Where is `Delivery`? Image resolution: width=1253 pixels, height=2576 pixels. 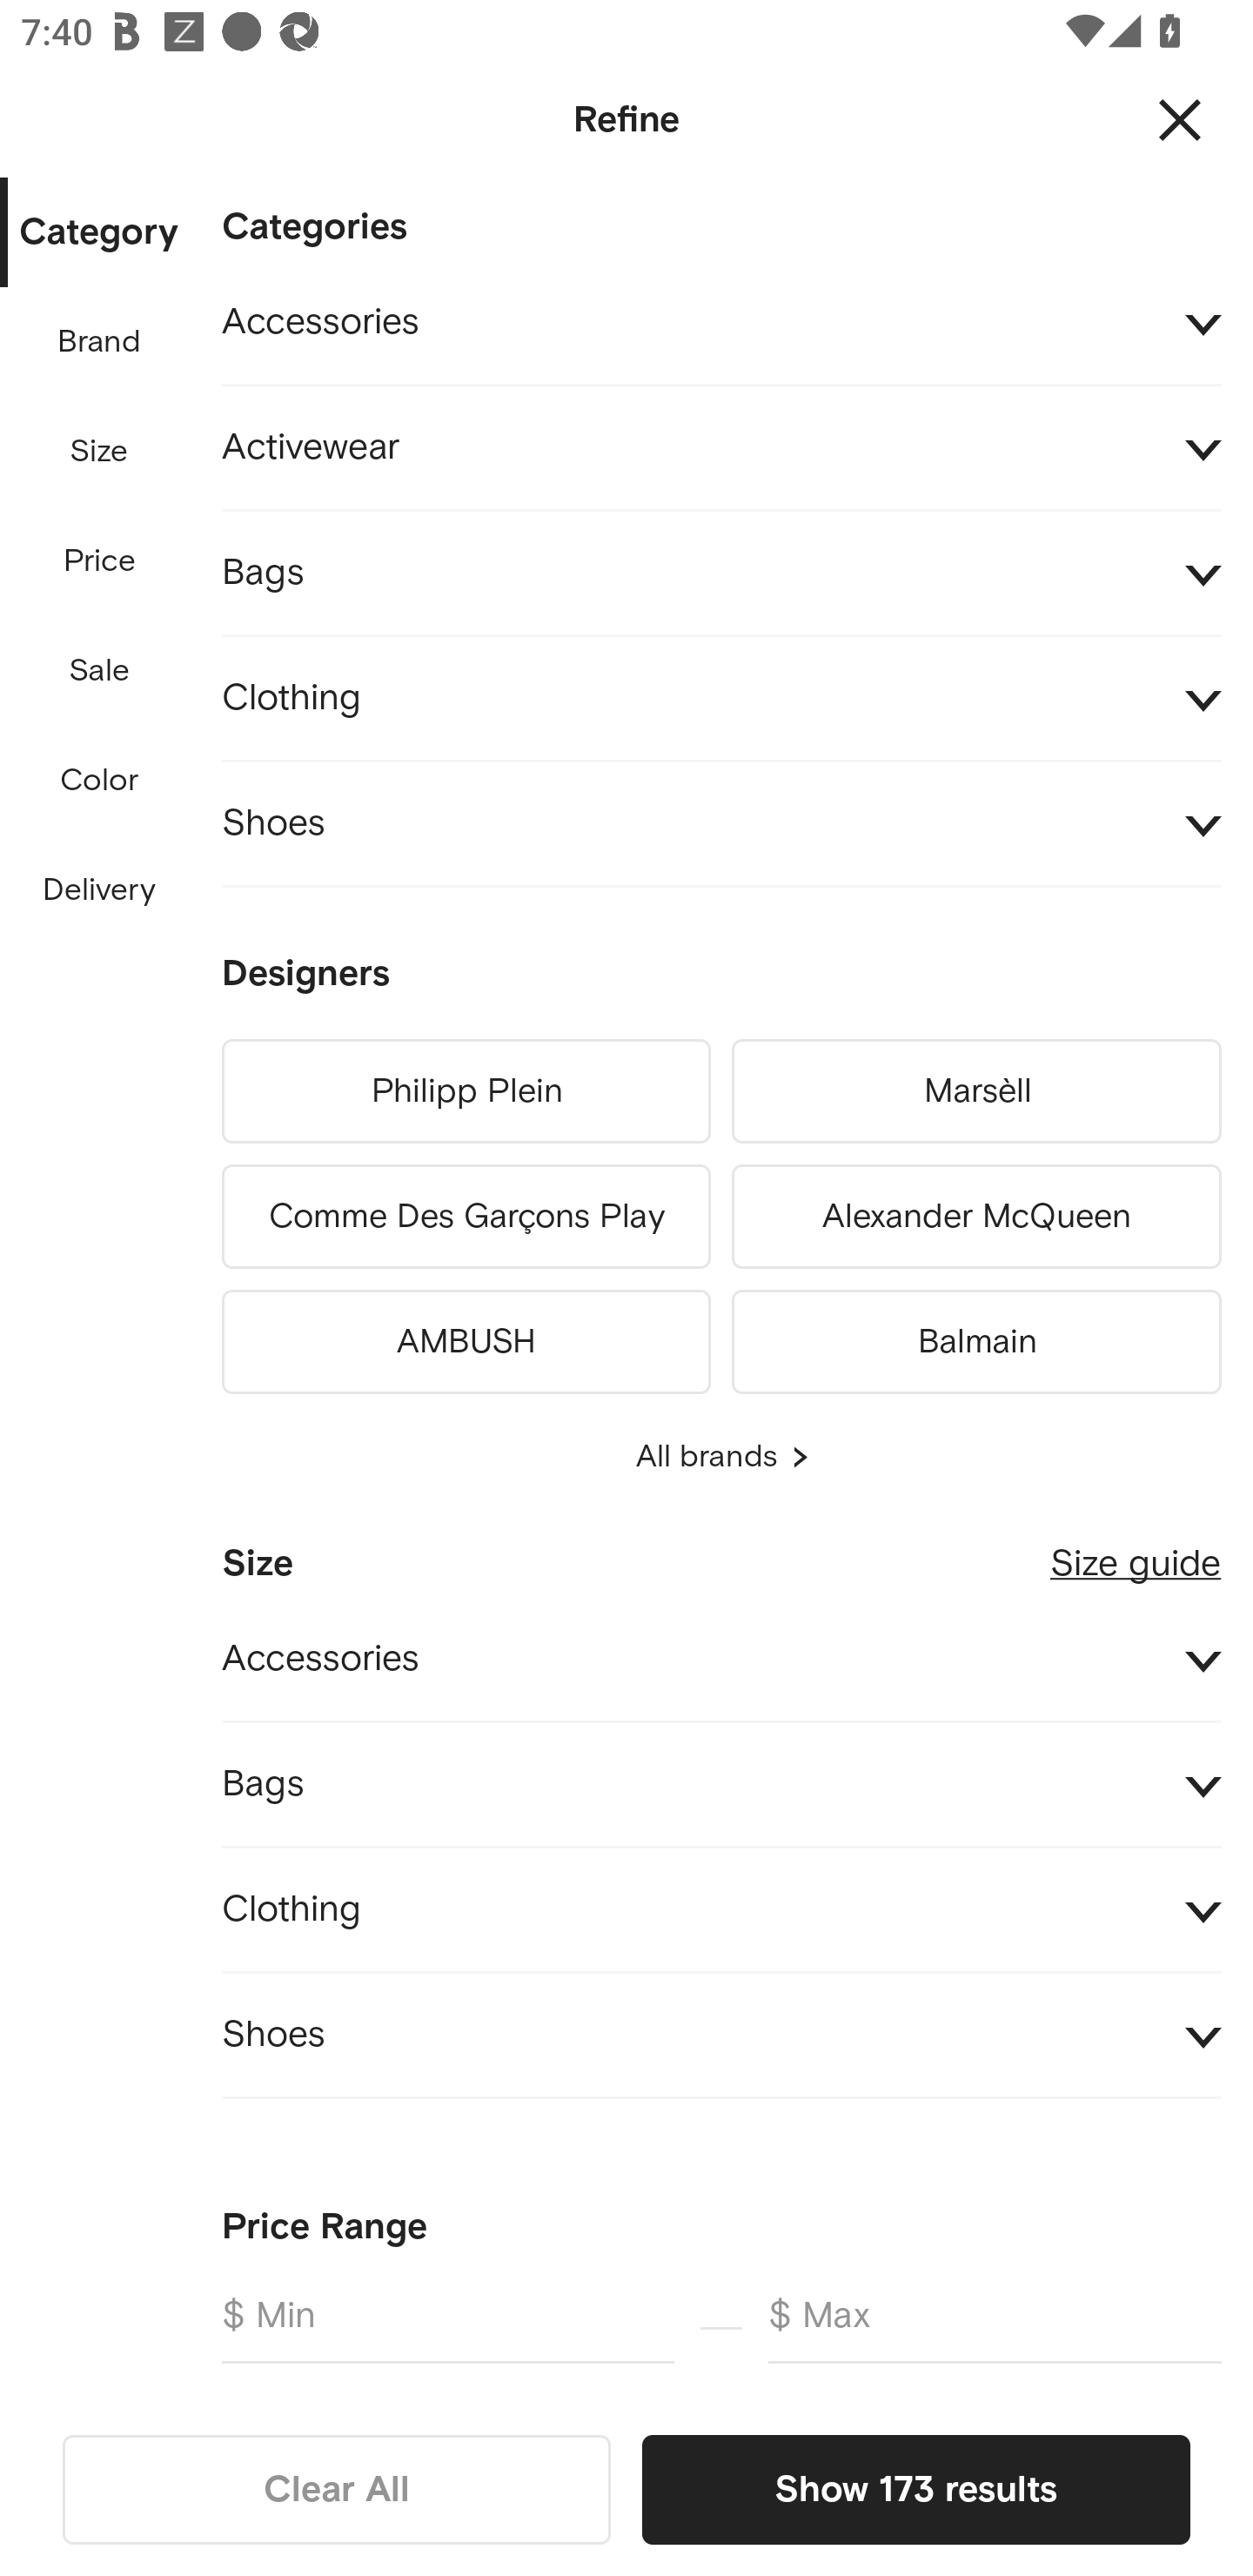
Delivery is located at coordinates (98, 891).